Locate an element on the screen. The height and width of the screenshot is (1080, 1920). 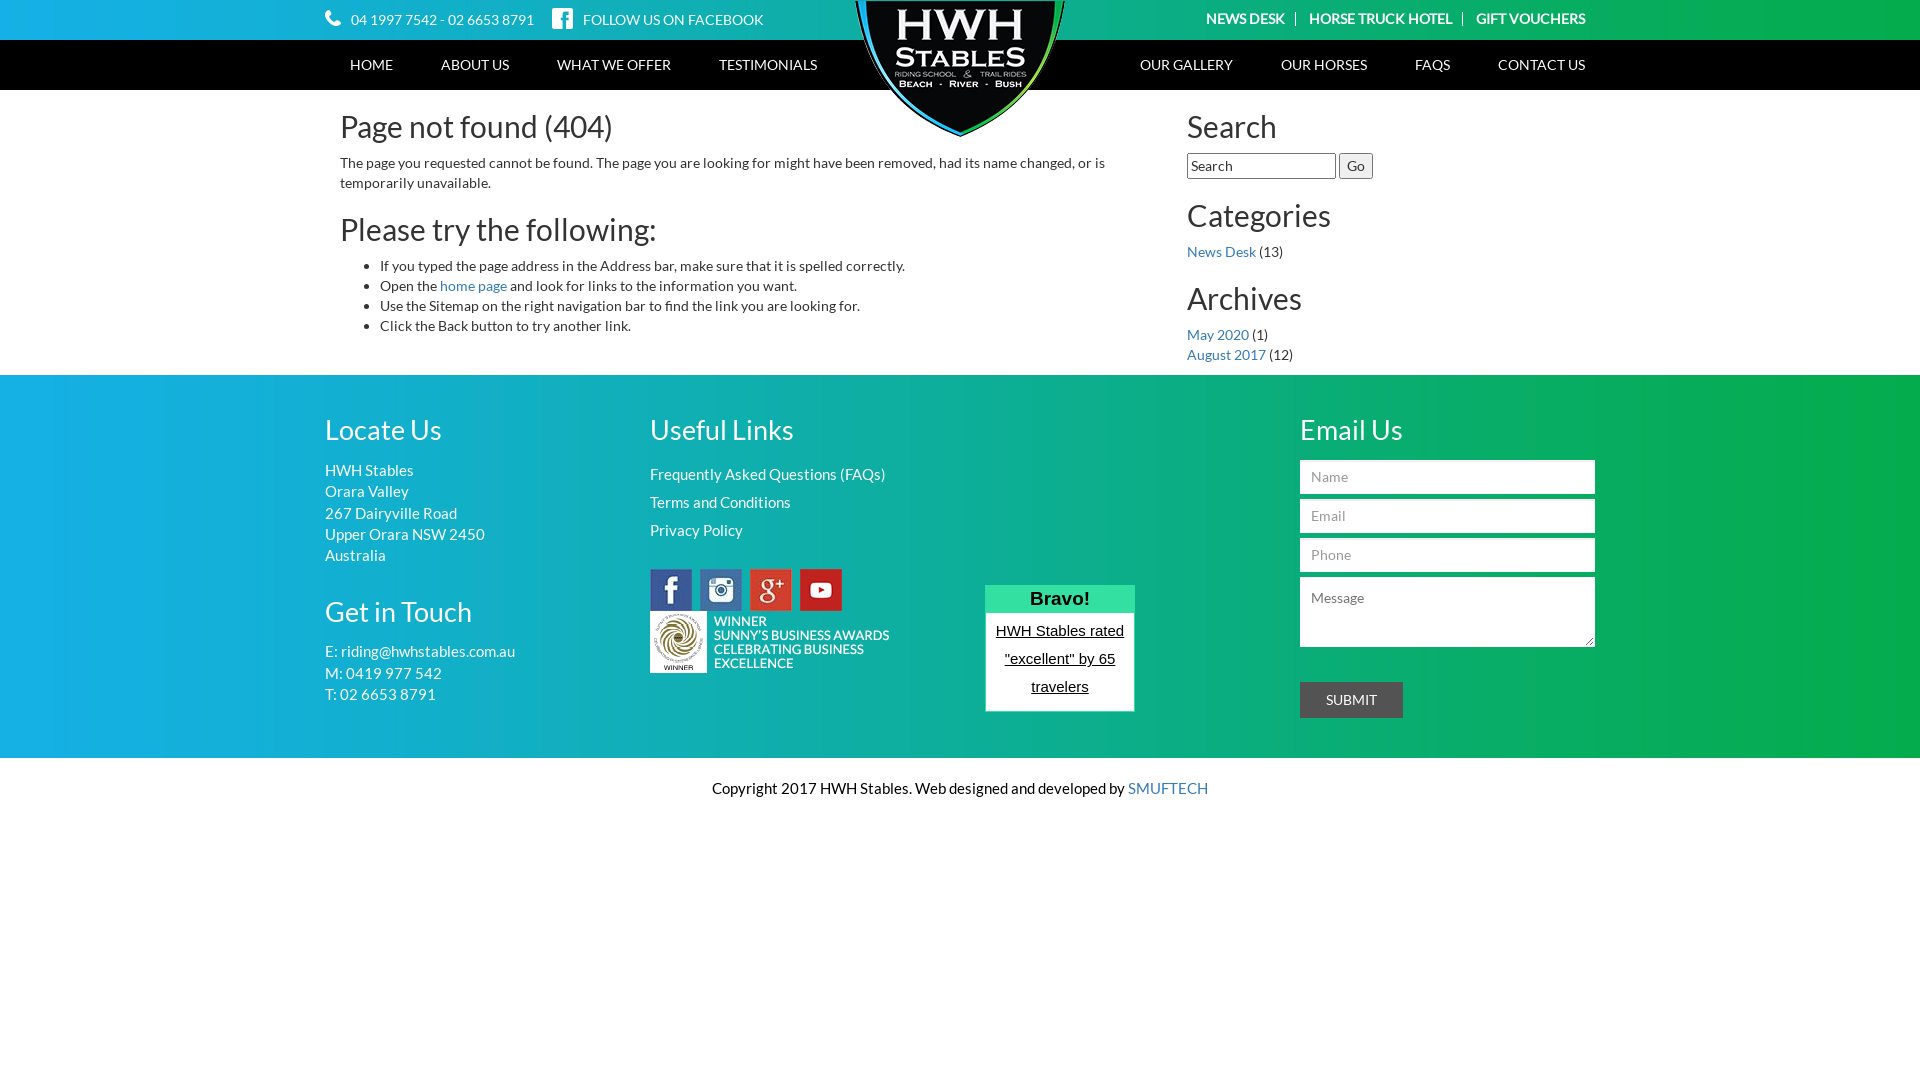
SUBMIT is located at coordinates (1352, 700).